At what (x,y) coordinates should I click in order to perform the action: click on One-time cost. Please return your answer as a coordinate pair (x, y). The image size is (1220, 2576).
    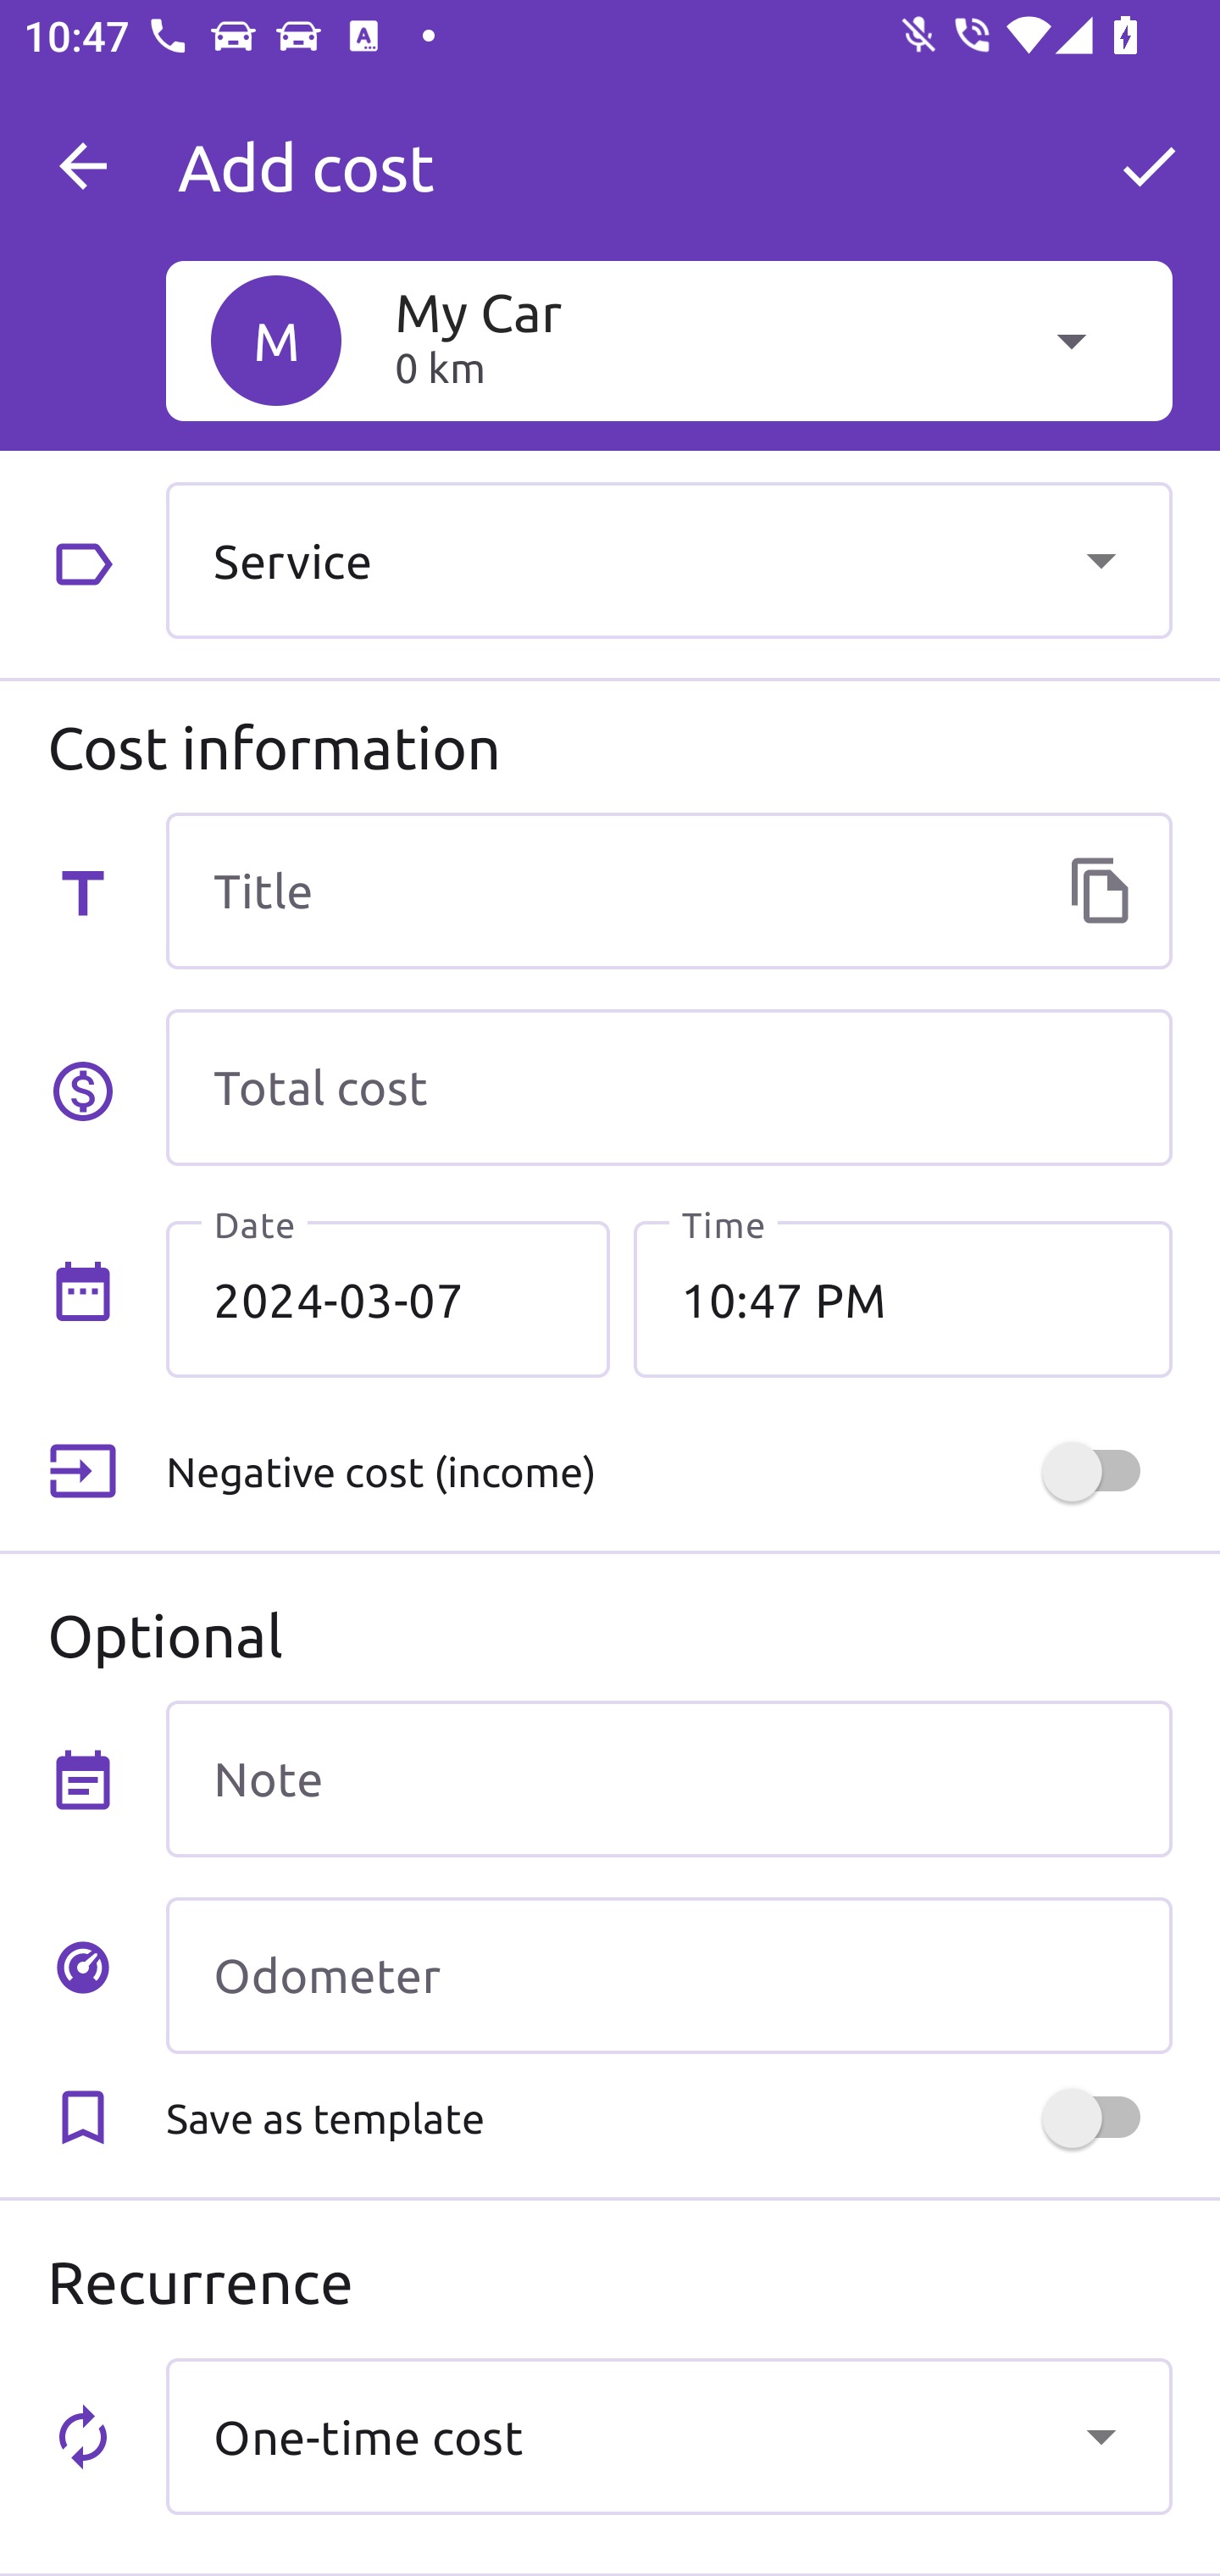
    Looking at the image, I should click on (668, 2435).